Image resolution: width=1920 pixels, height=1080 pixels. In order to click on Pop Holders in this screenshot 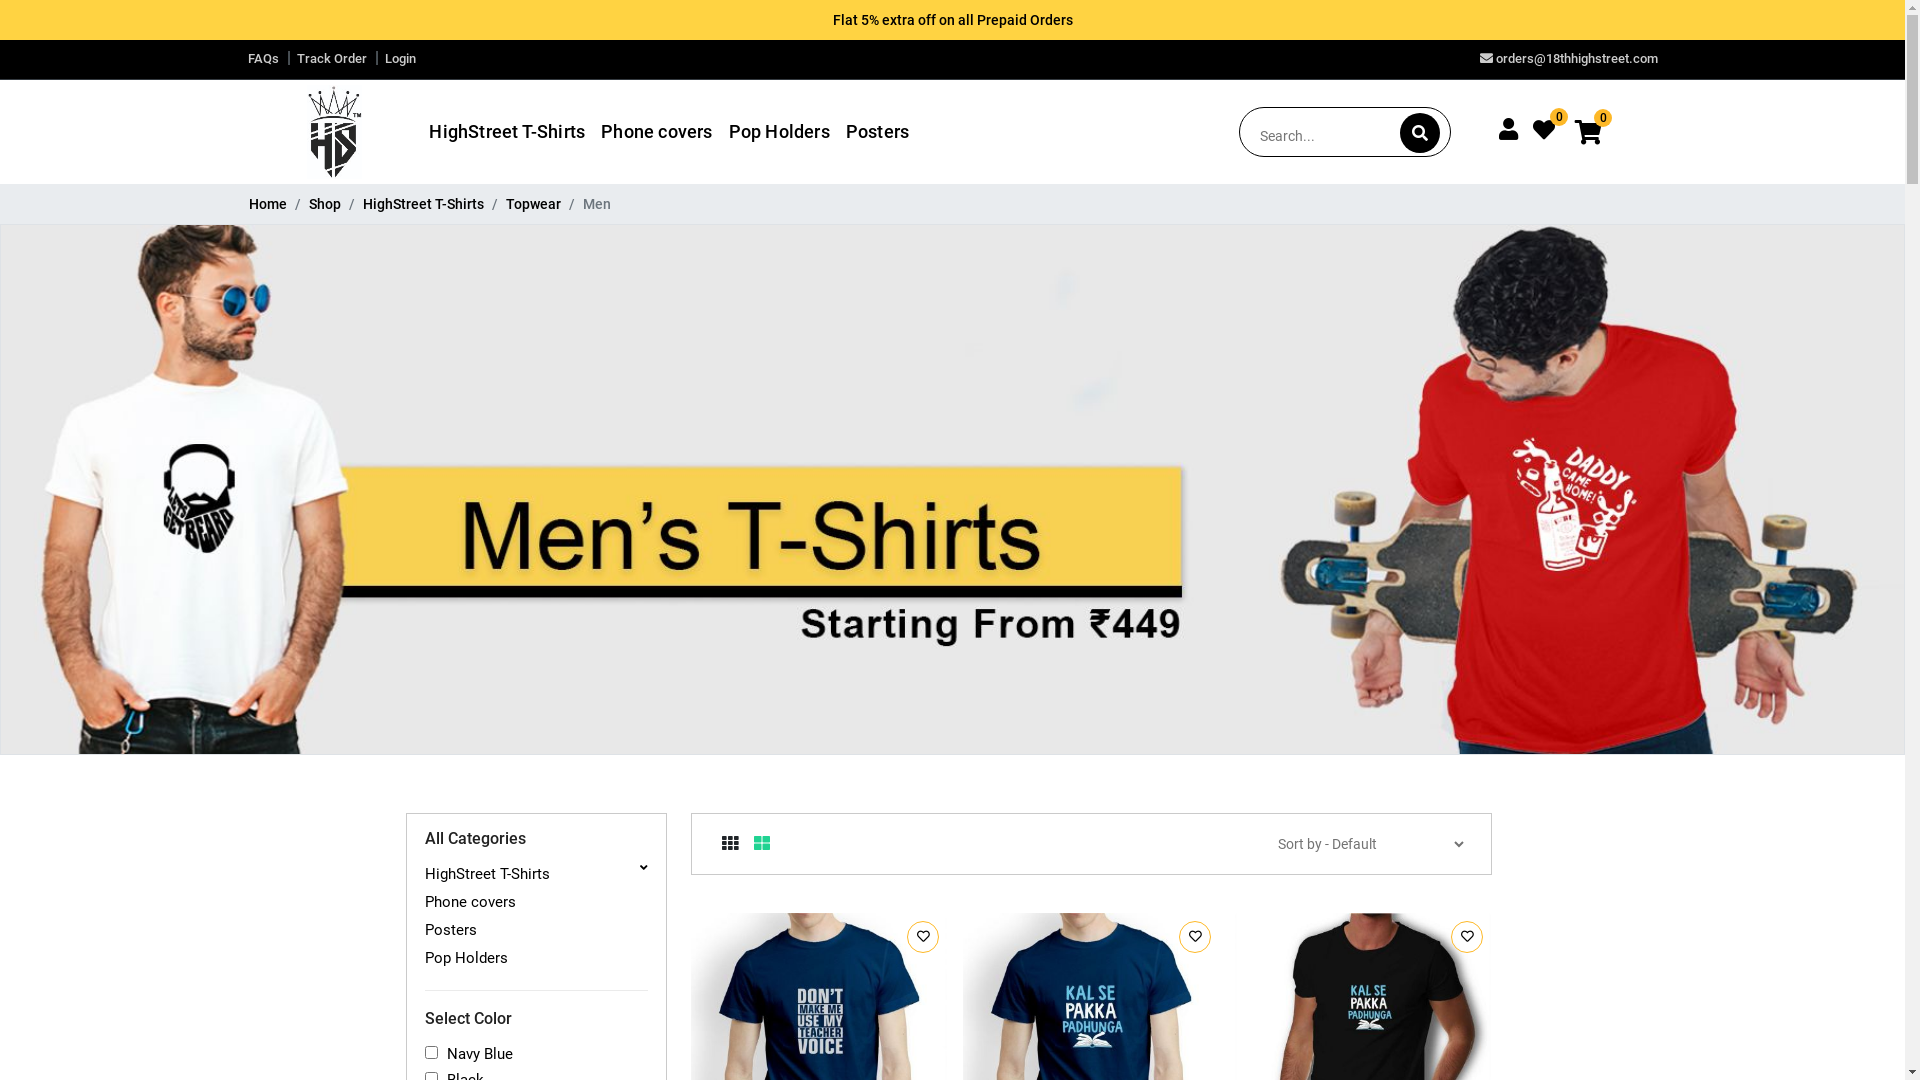, I will do `click(536, 958)`.